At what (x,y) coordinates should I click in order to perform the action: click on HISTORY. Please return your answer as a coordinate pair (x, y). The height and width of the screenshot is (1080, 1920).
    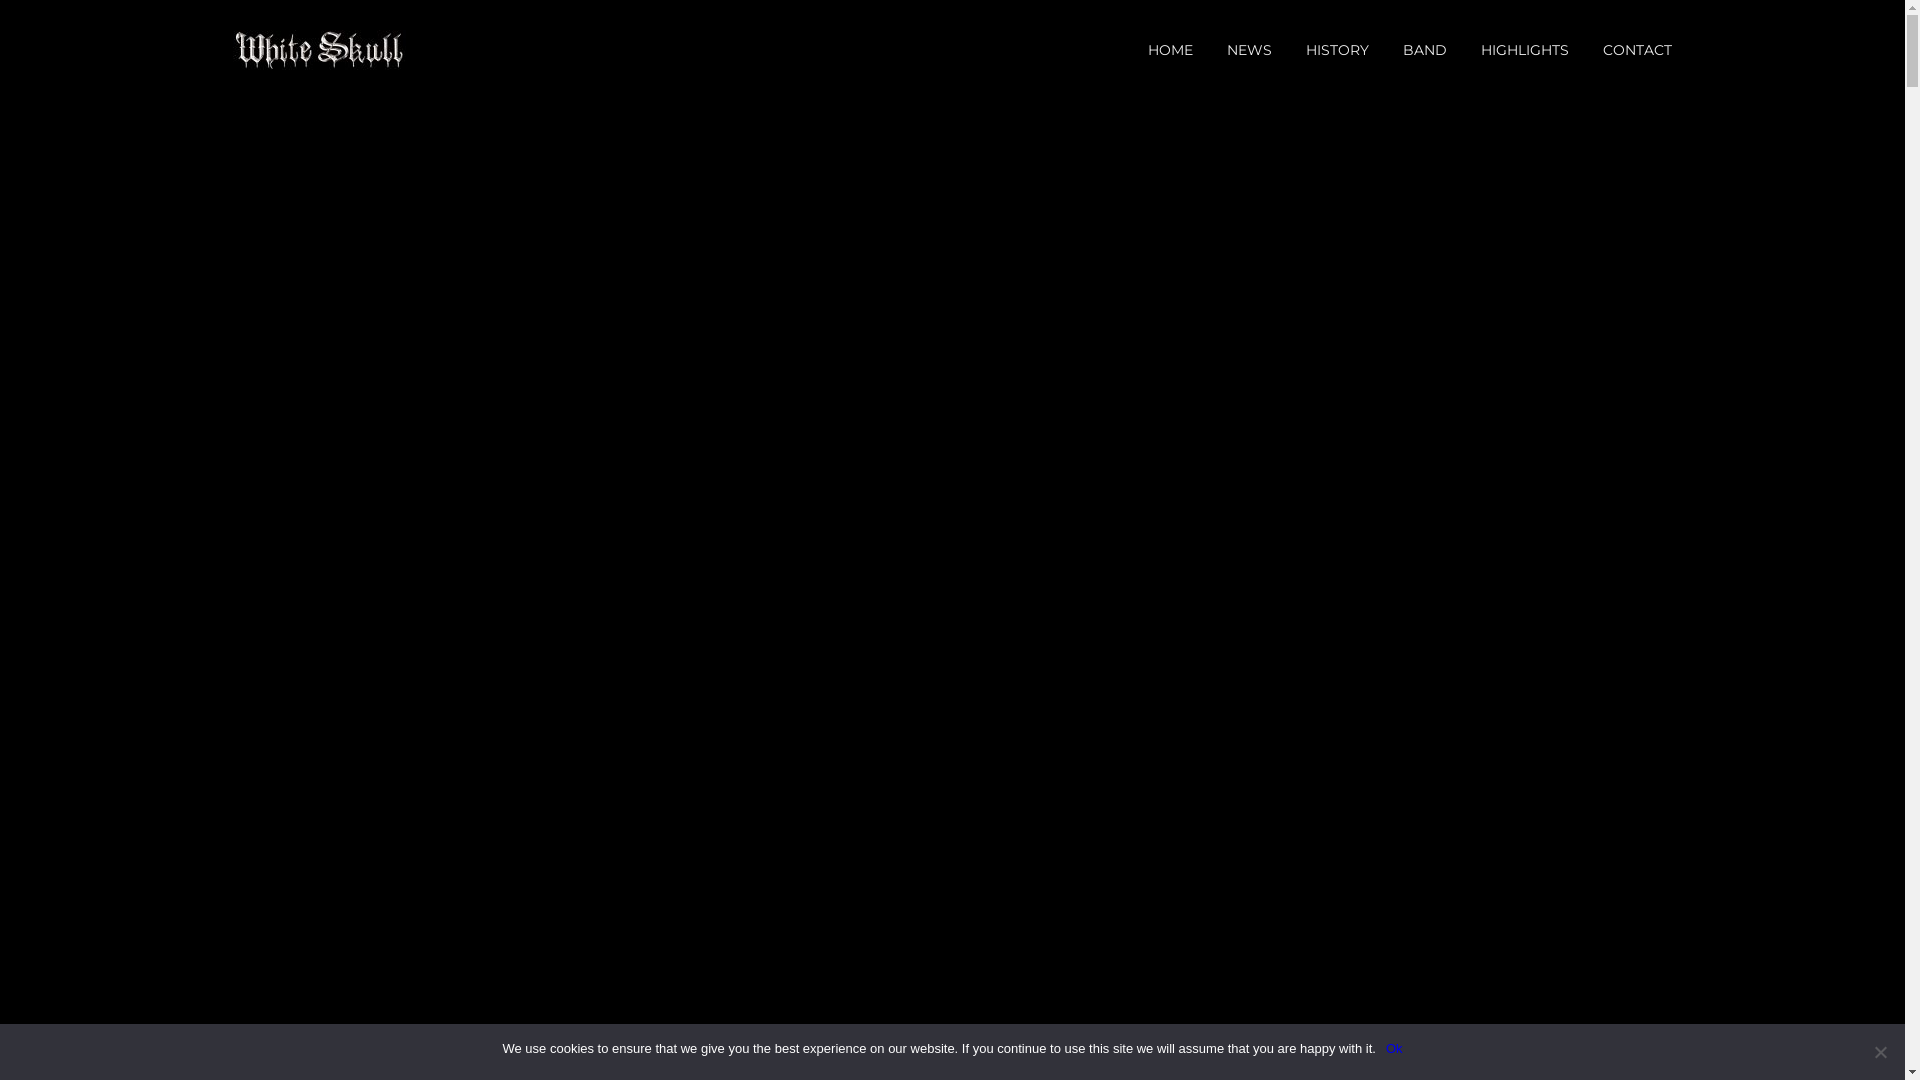
    Looking at the image, I should click on (1338, 50).